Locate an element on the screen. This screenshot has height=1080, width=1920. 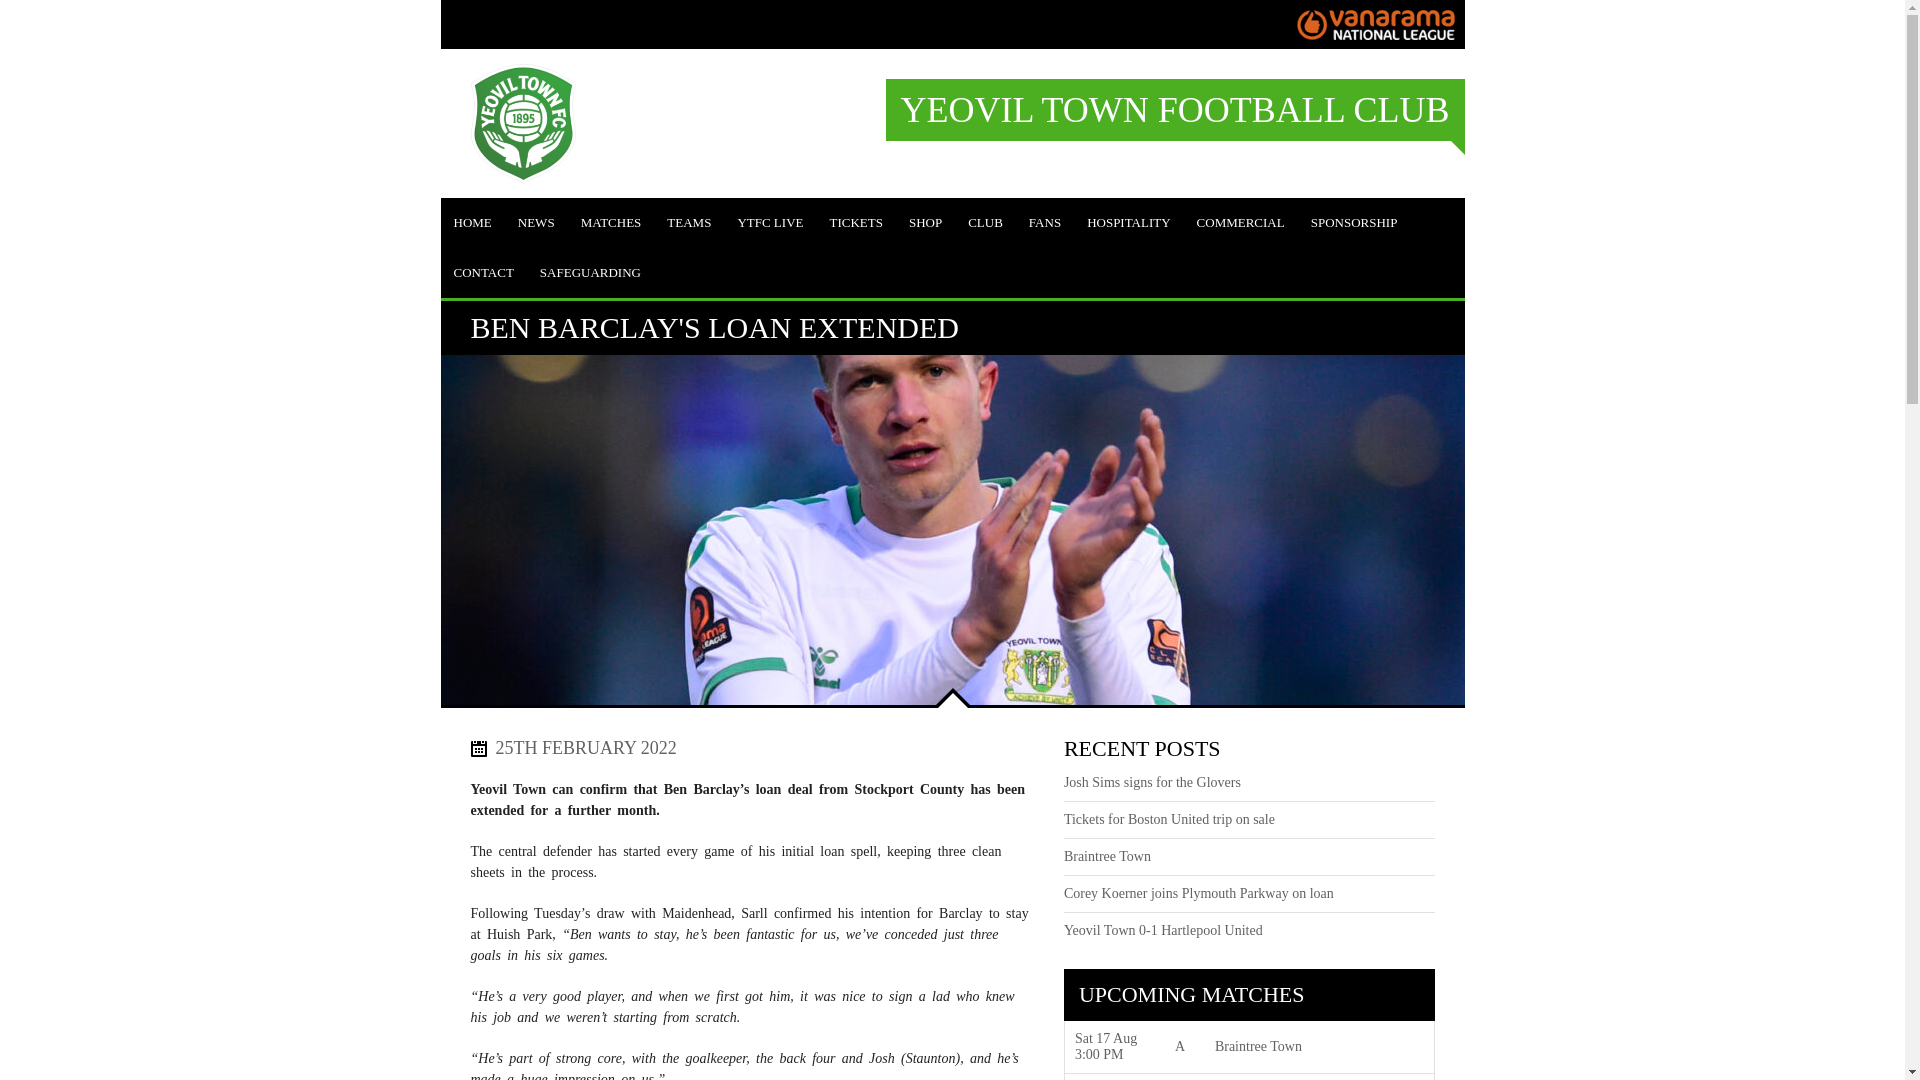
MATCHES is located at coordinates (611, 222).